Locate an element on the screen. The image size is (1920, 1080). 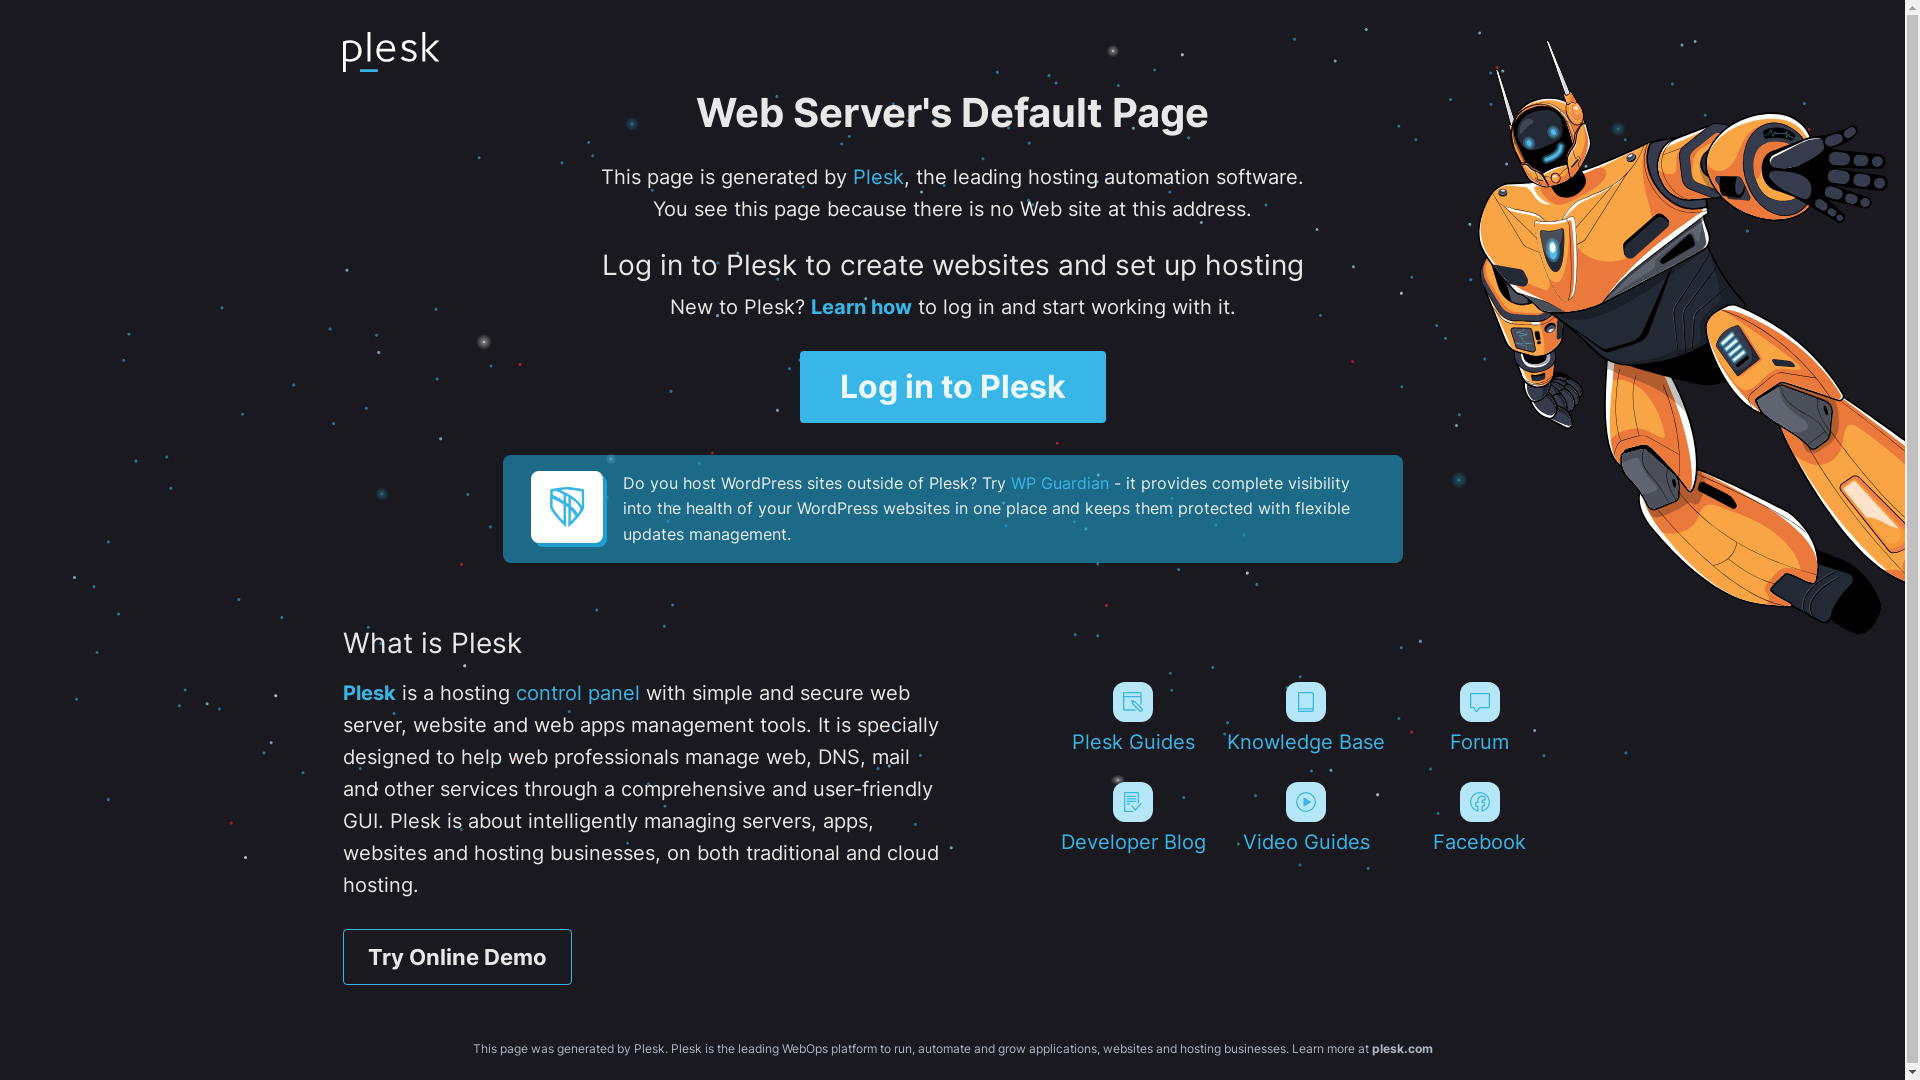
Try Online Demo is located at coordinates (456, 957).